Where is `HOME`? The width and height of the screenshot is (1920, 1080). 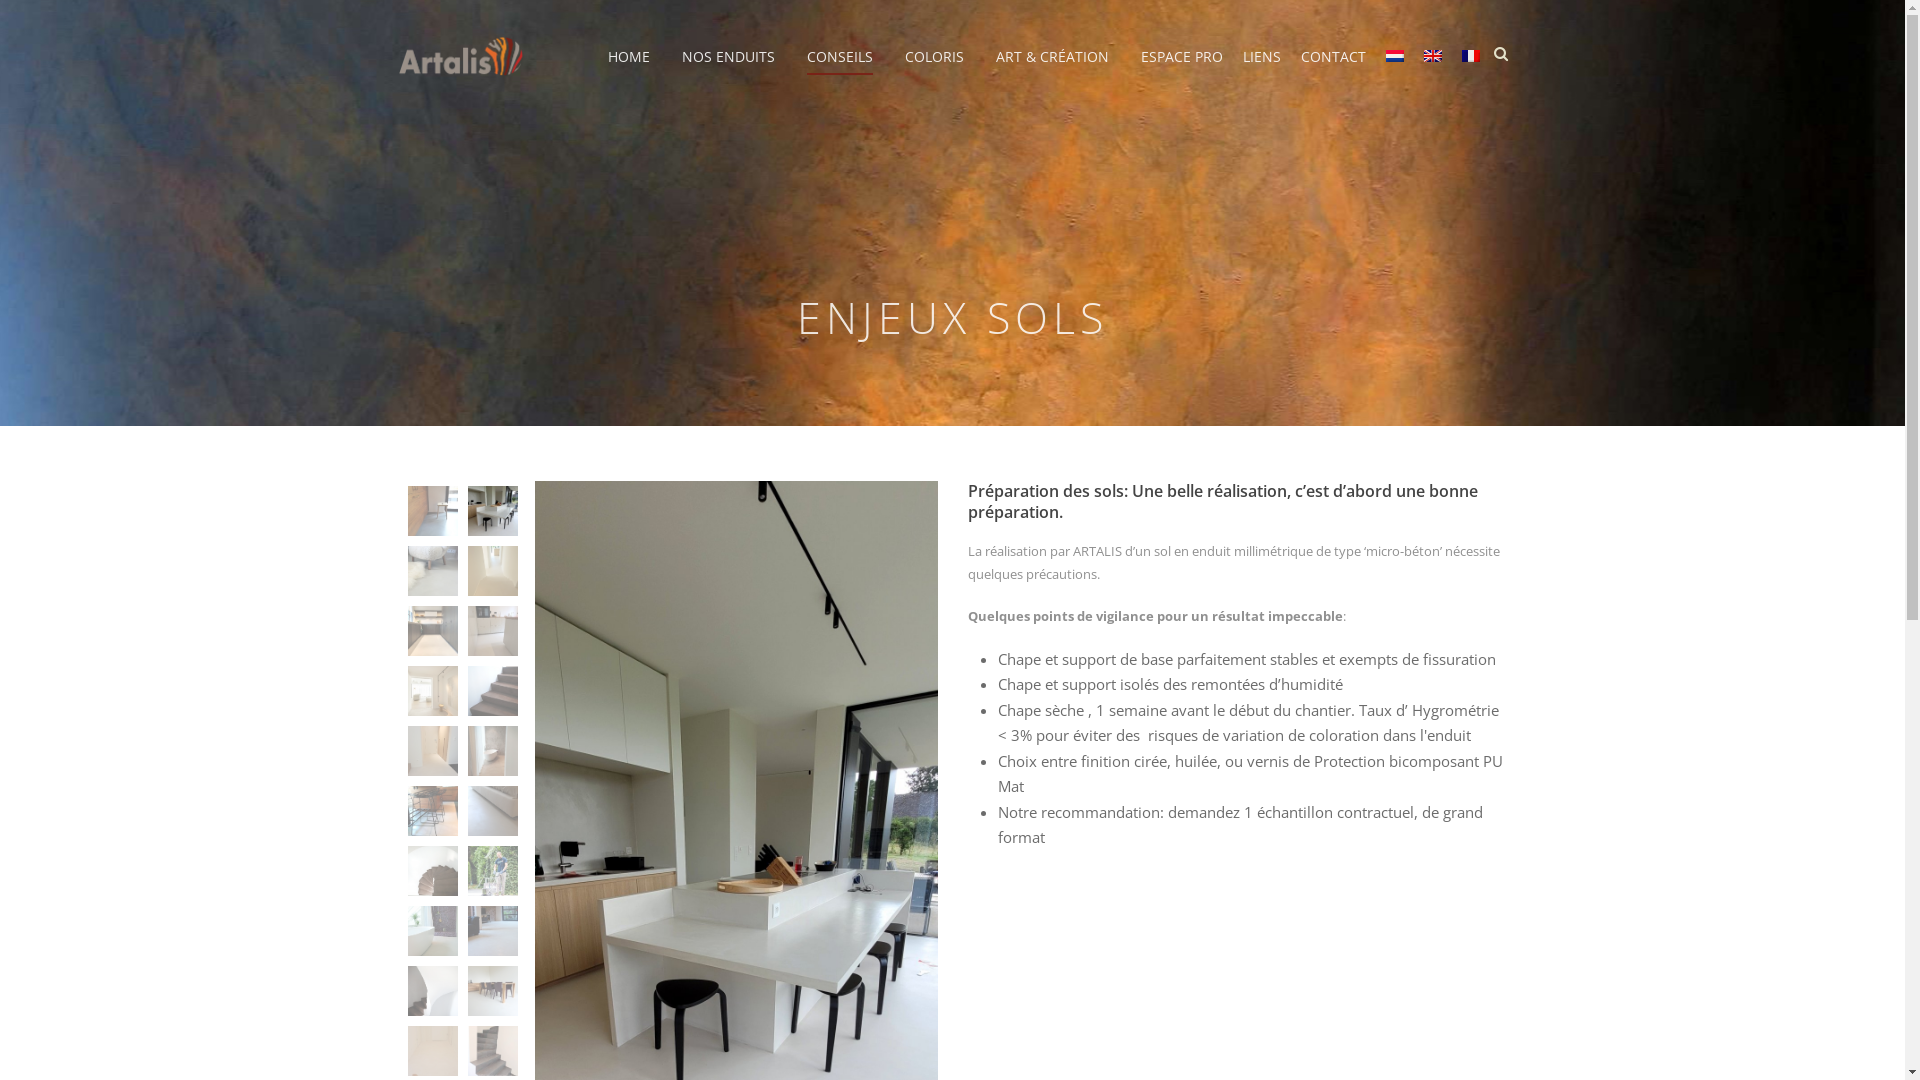
HOME is located at coordinates (640, 70).